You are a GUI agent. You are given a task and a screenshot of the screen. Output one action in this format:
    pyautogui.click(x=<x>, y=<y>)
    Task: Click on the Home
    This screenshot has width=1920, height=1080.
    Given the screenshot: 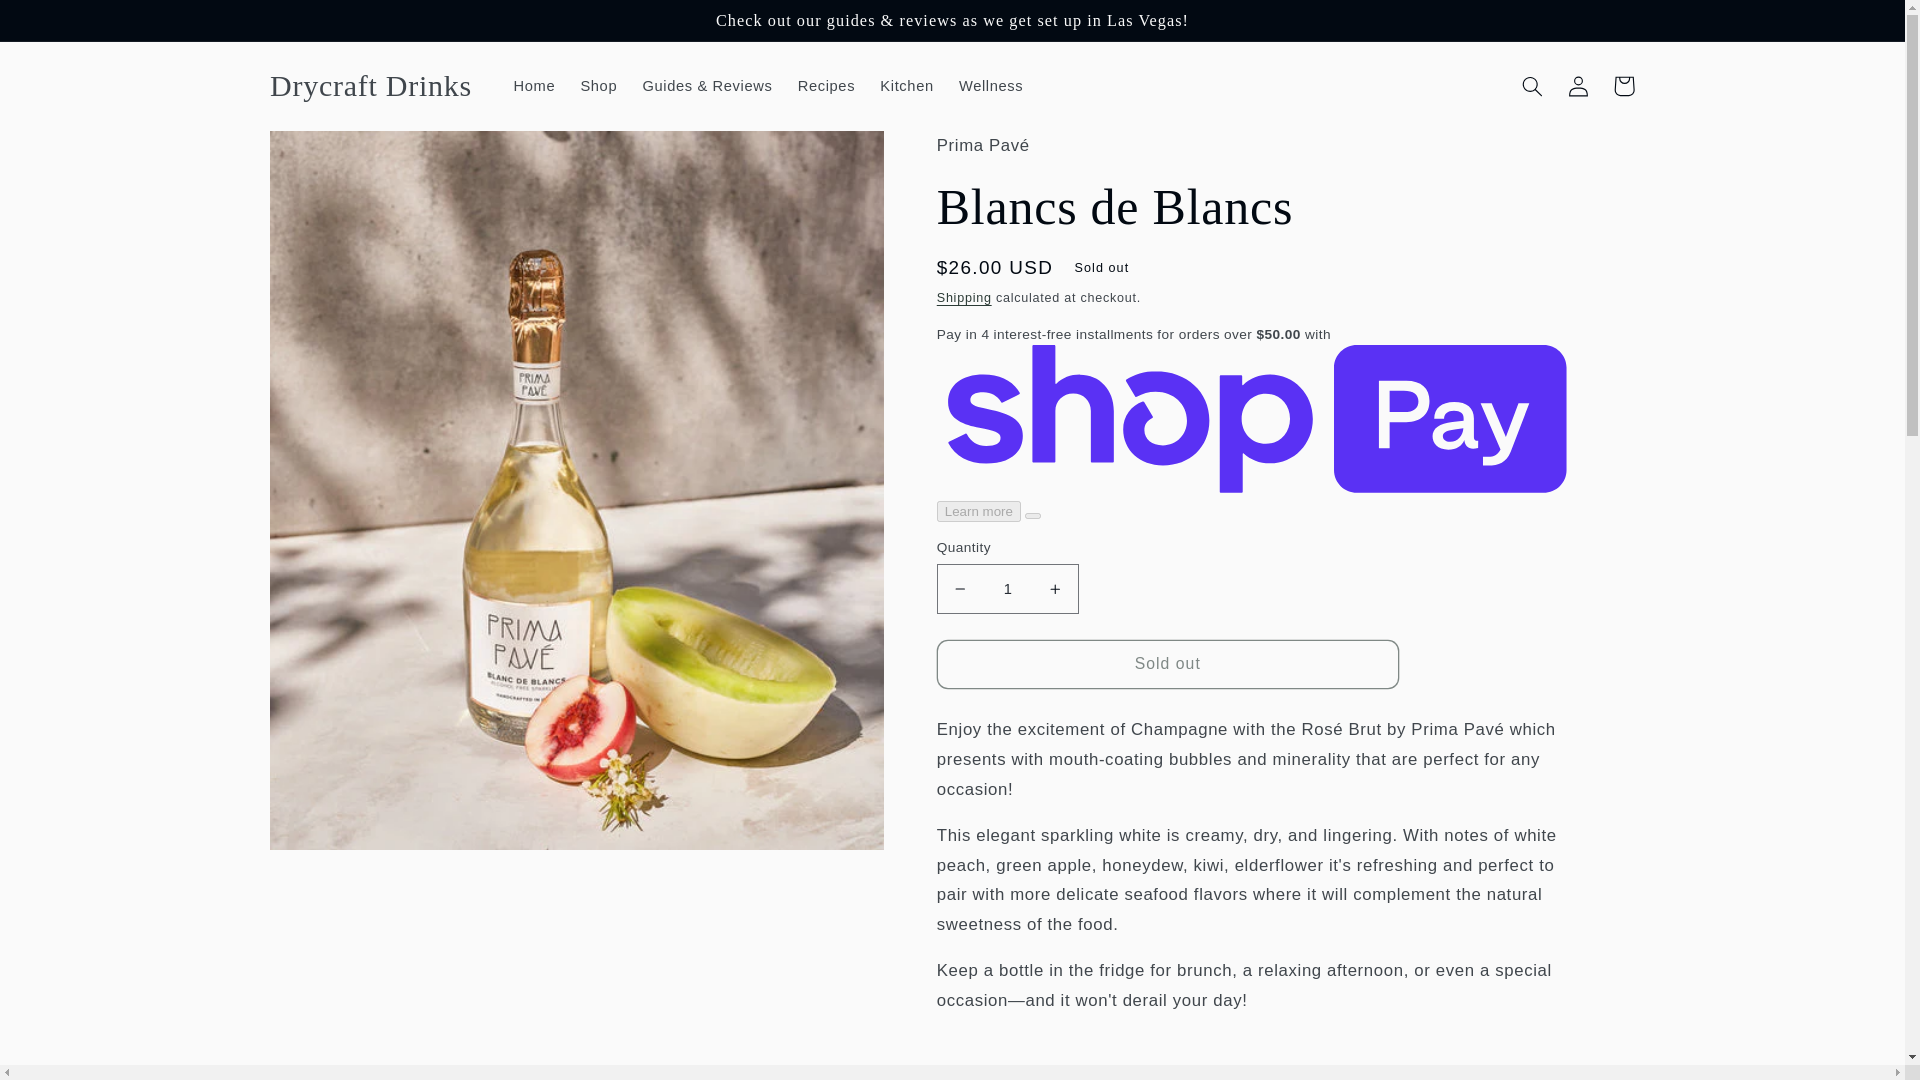 What is the action you would take?
    pyautogui.click(x=534, y=86)
    